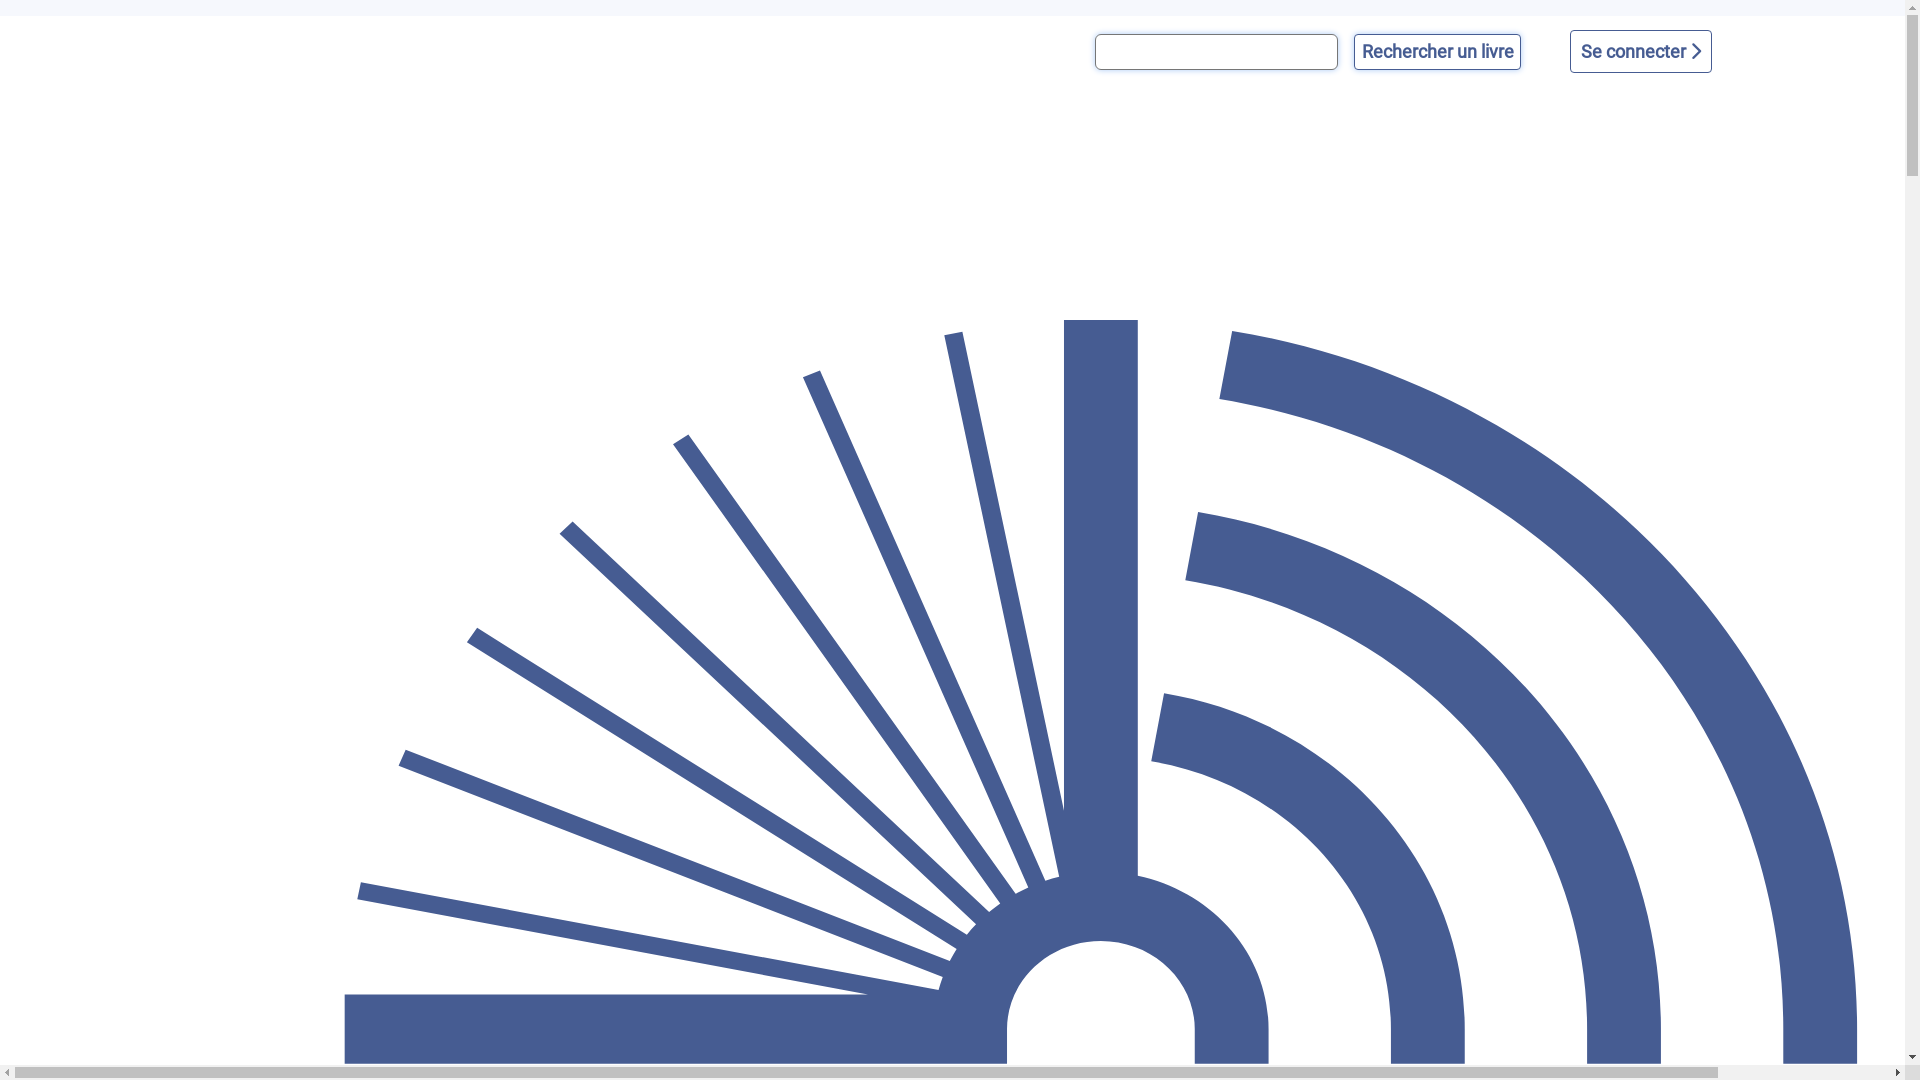 This screenshot has width=1920, height=1080. I want to click on Rechercher un livre, so click(1438, 52).